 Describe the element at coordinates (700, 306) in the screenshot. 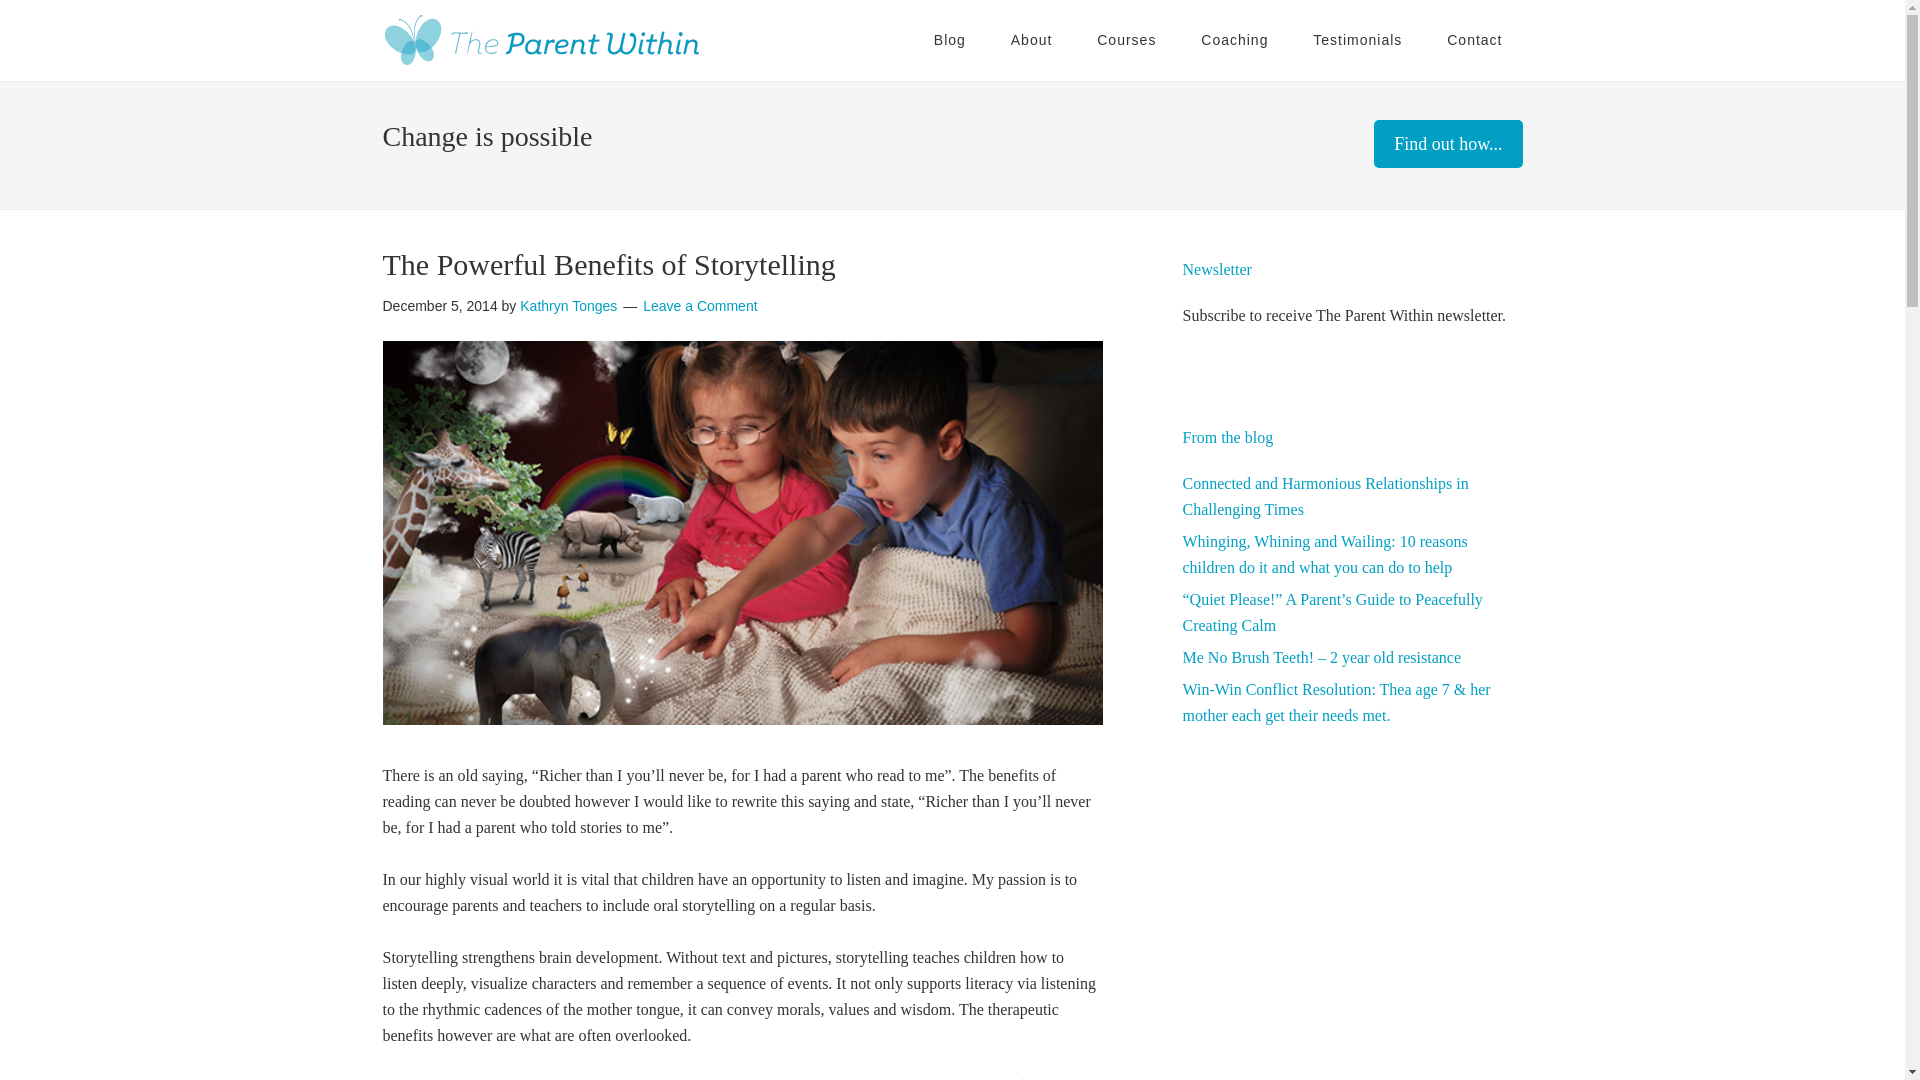

I see `Leave a Comment` at that location.